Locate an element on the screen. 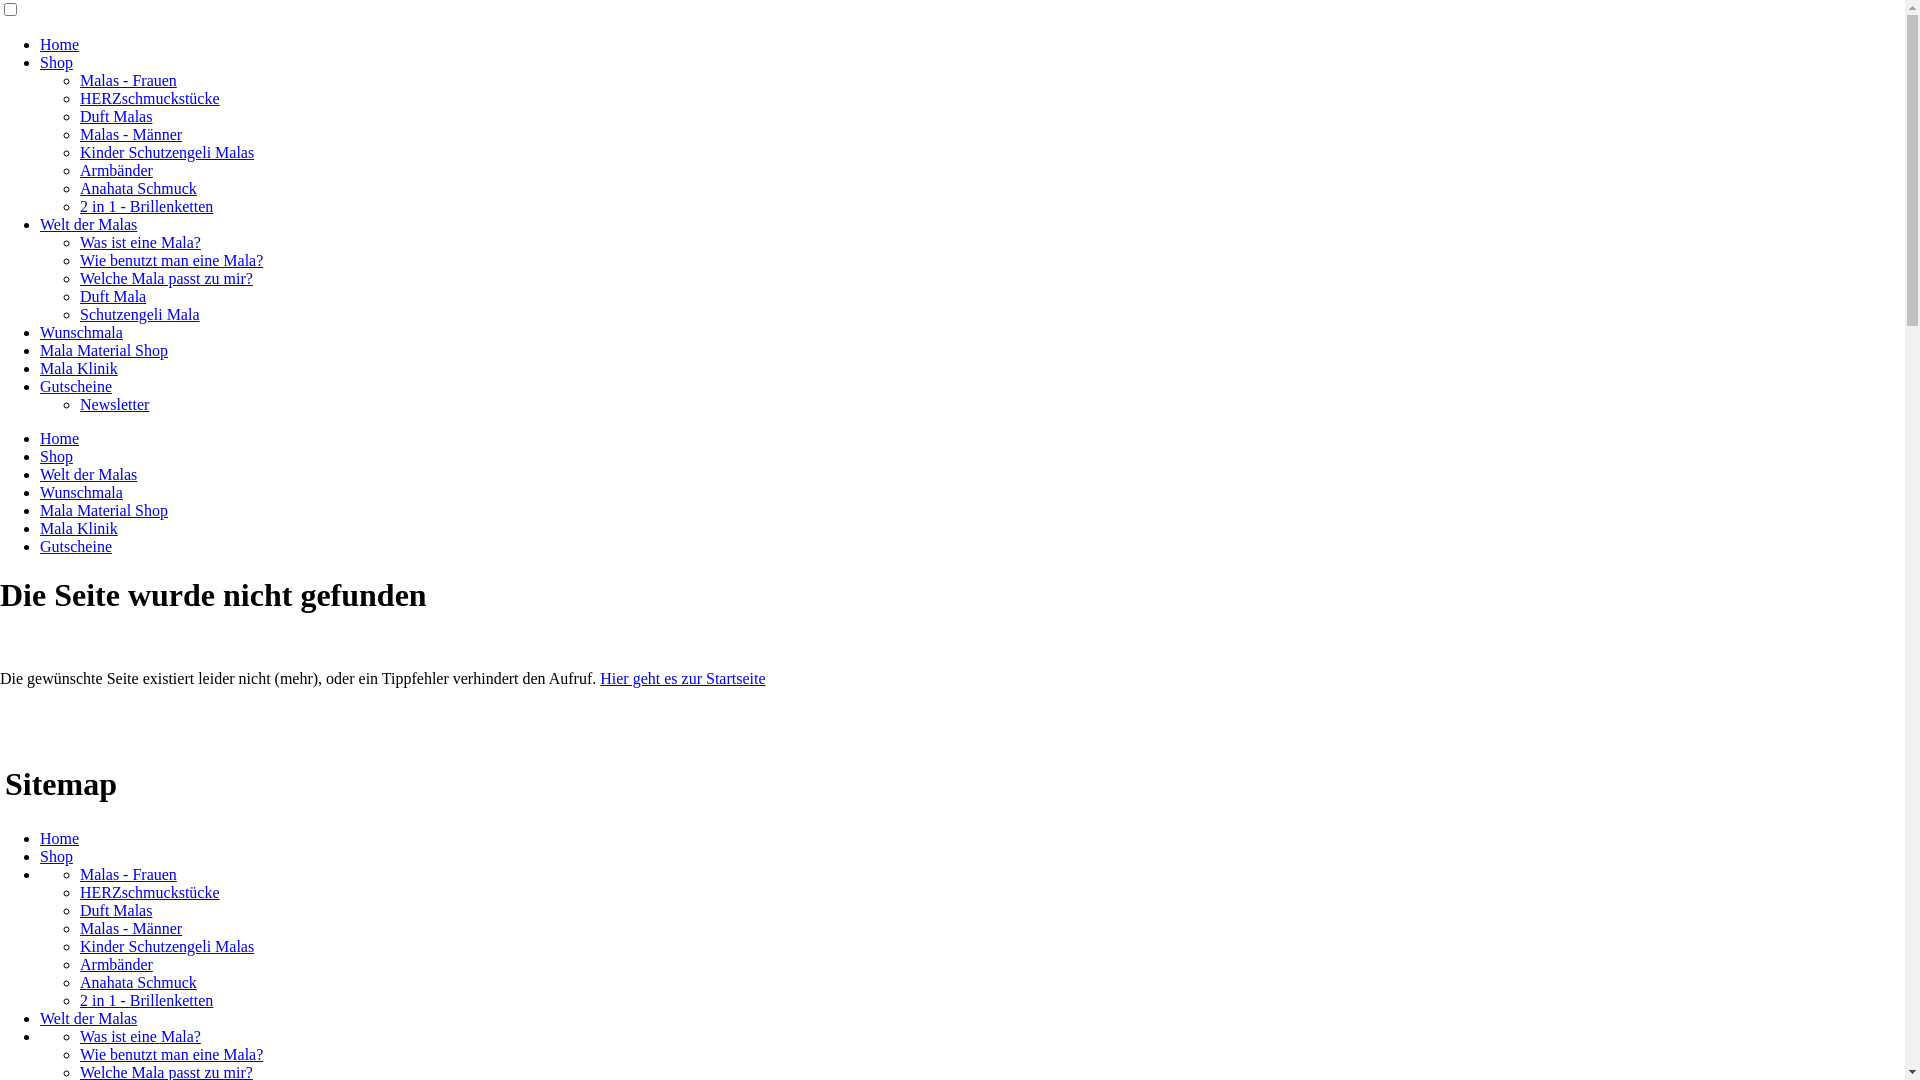 The width and height of the screenshot is (1920, 1080). Newsletter is located at coordinates (114, 404).